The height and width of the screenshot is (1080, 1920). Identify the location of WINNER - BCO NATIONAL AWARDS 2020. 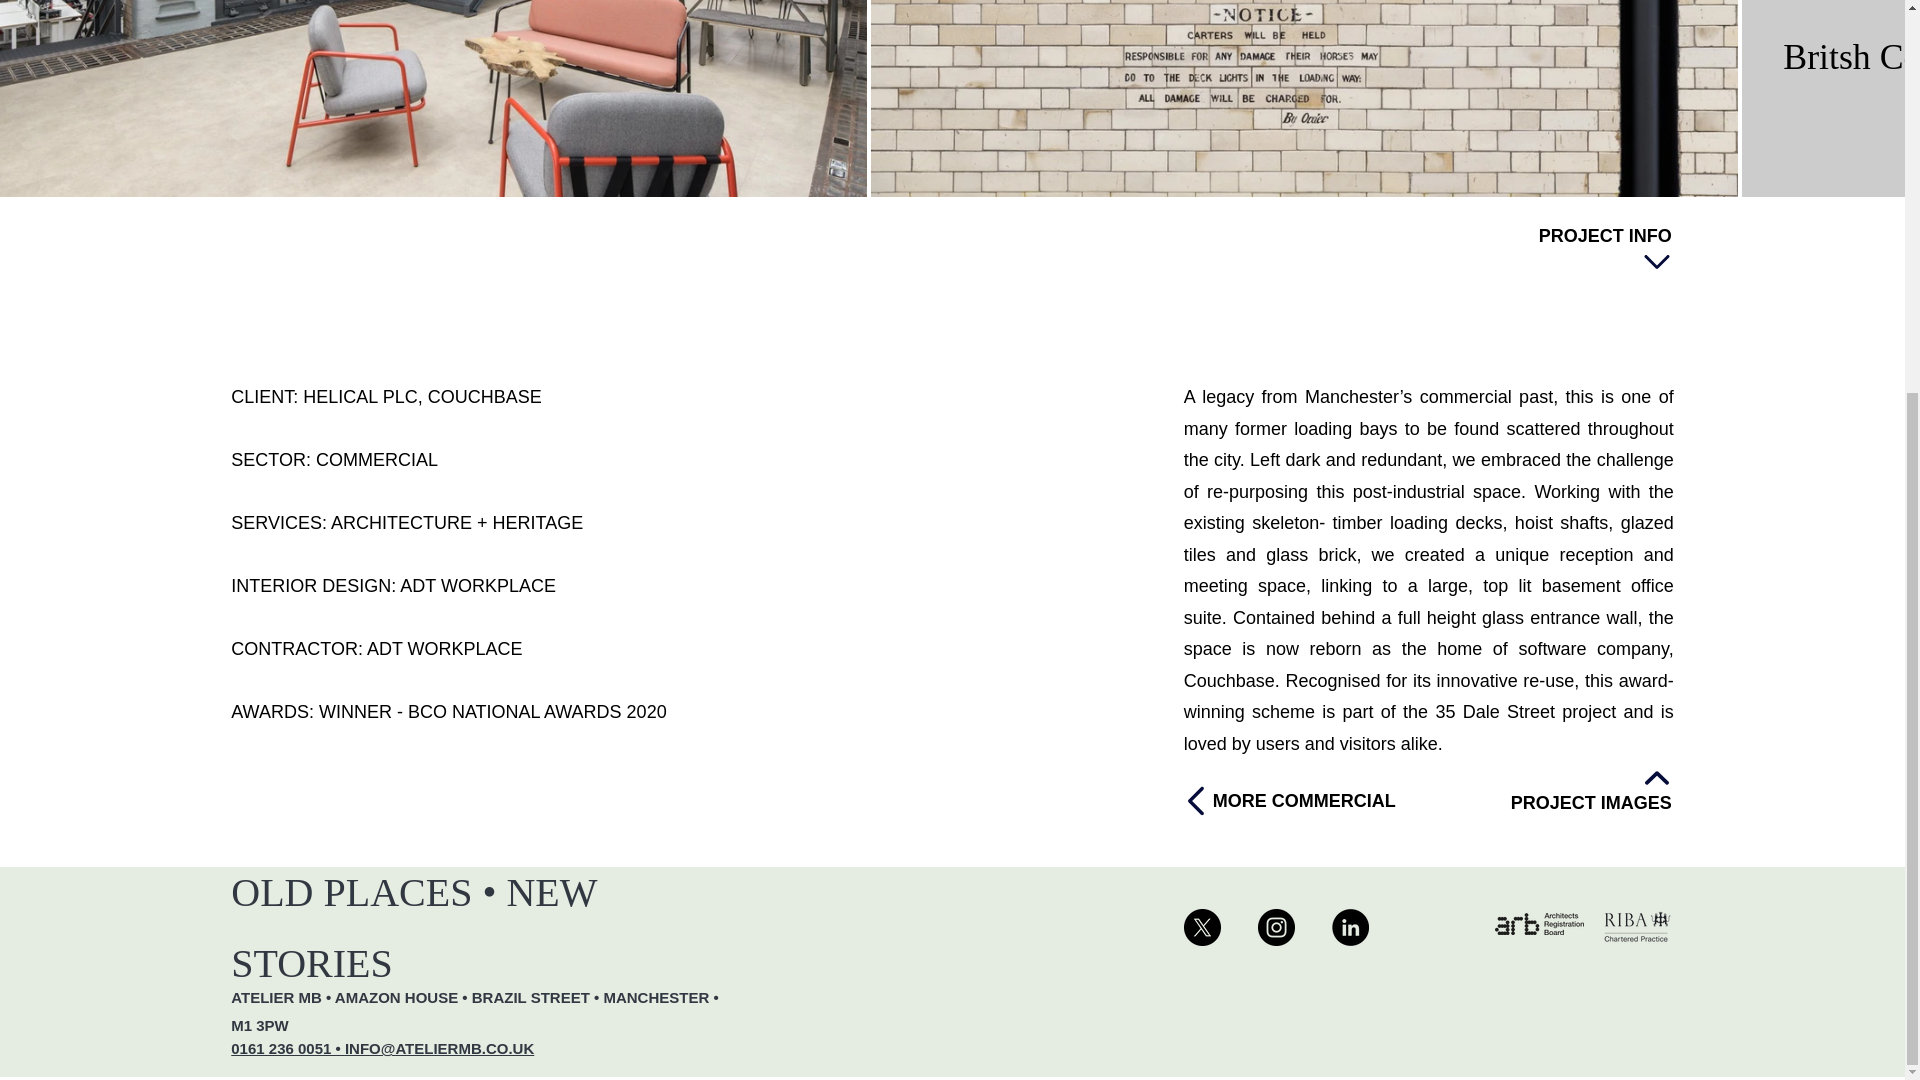
(492, 712).